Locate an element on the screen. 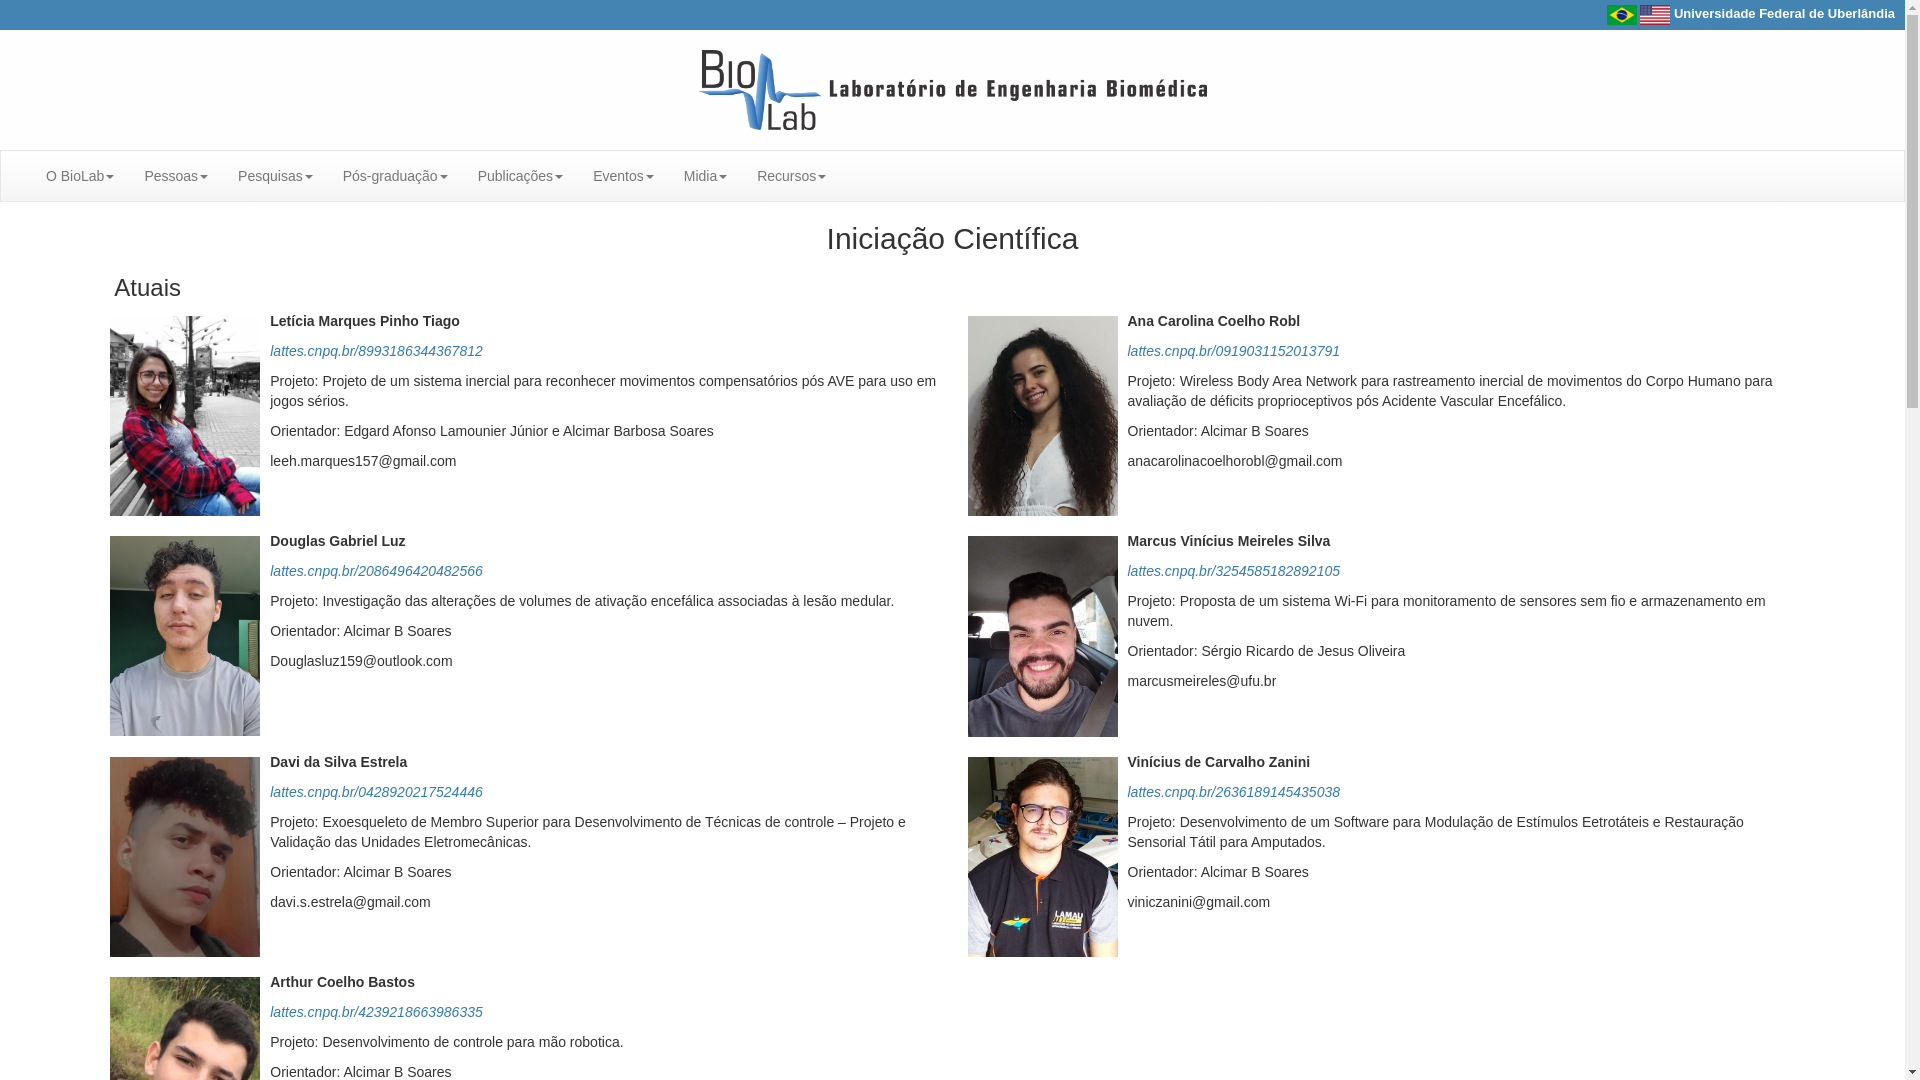  Recursos is located at coordinates (792, 176).